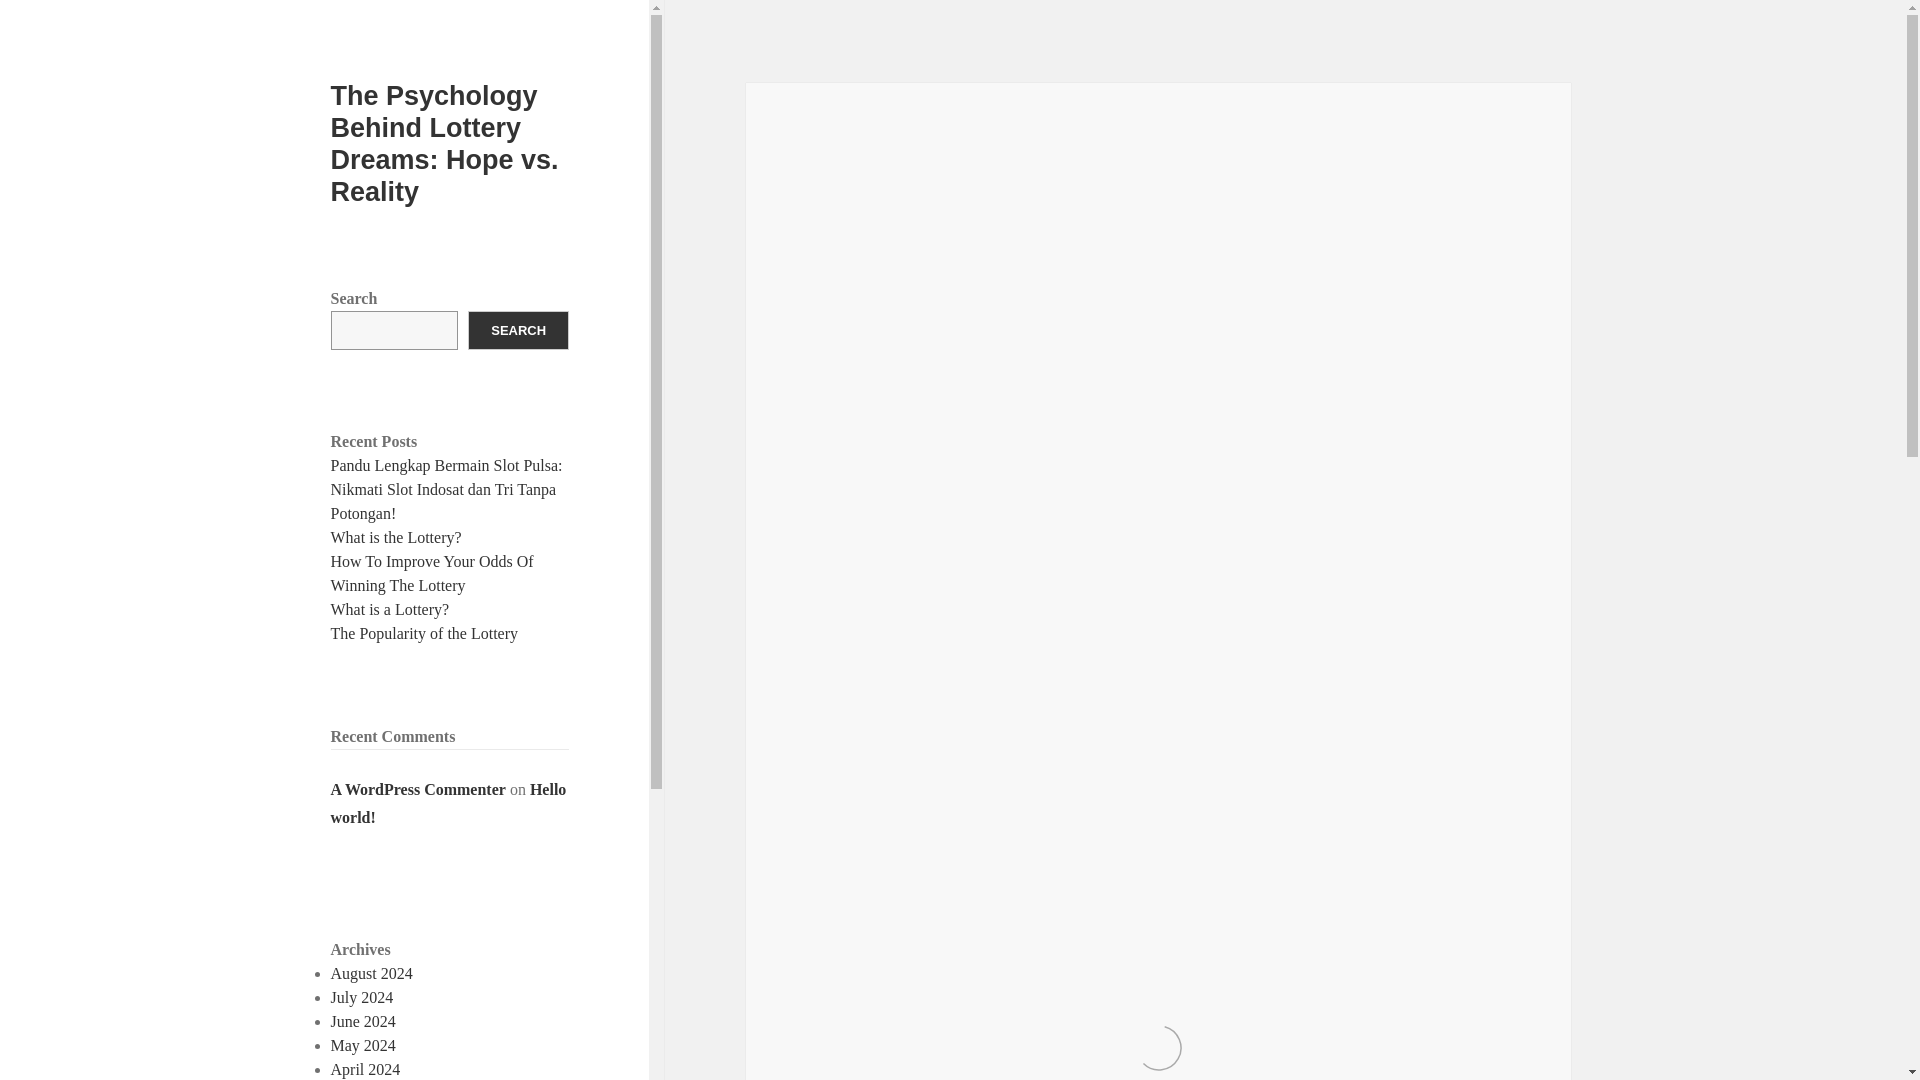  I want to click on A WordPress Commenter, so click(418, 789).